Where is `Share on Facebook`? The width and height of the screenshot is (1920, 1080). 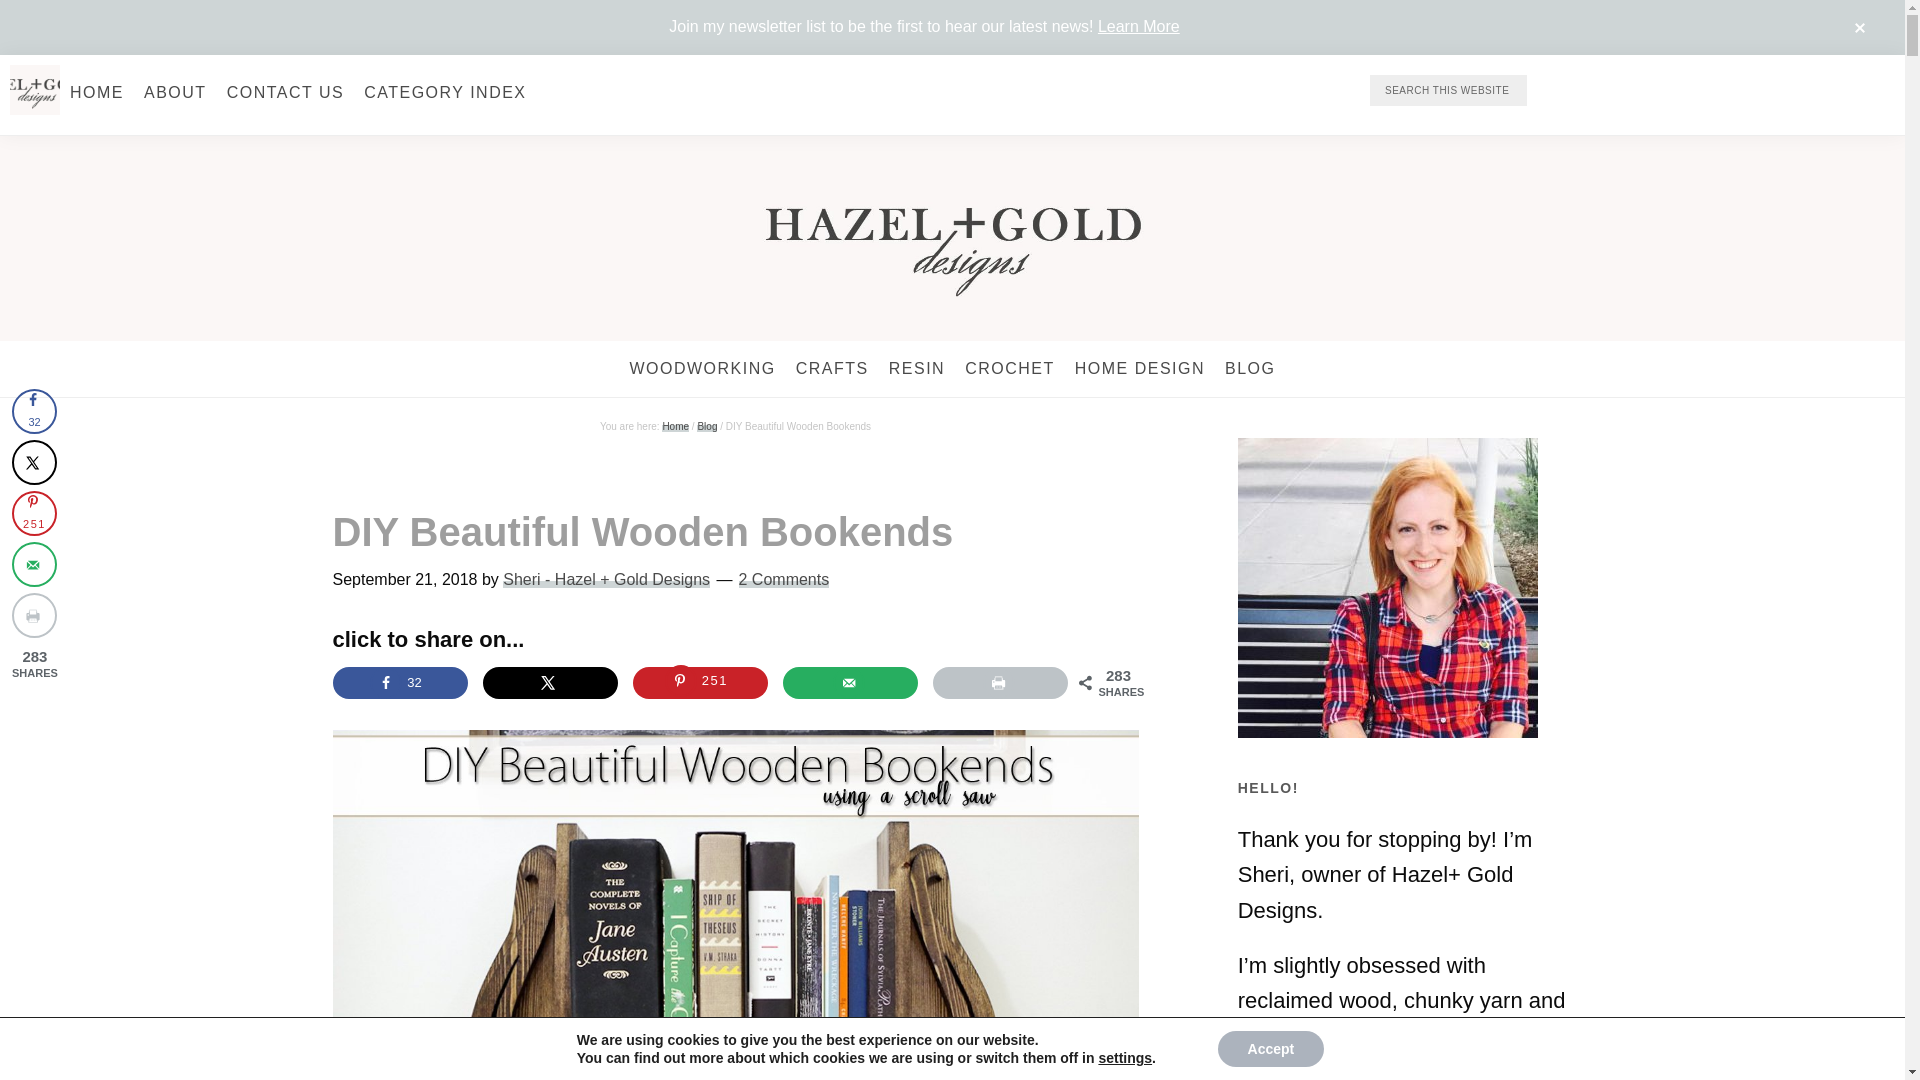
Share on Facebook is located at coordinates (399, 682).